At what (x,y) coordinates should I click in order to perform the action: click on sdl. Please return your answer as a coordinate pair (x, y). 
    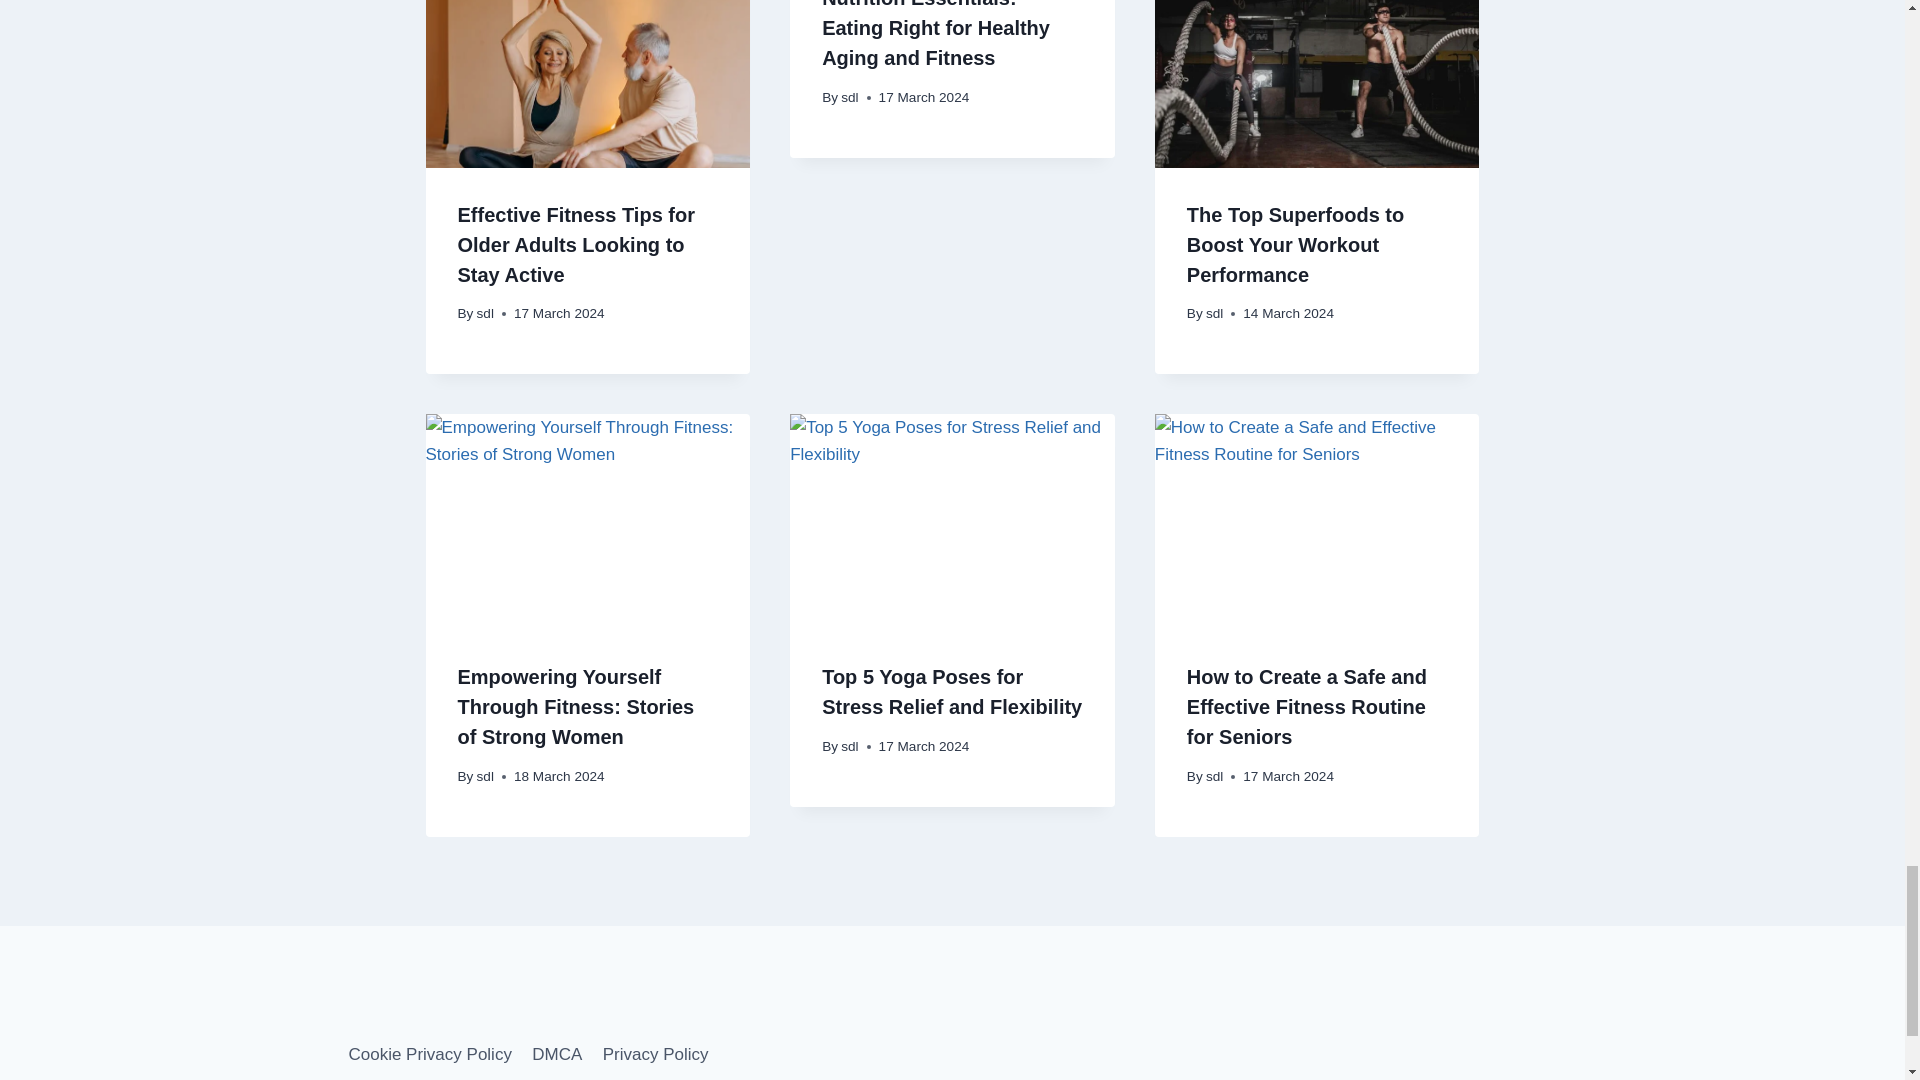
    Looking at the image, I should click on (1214, 312).